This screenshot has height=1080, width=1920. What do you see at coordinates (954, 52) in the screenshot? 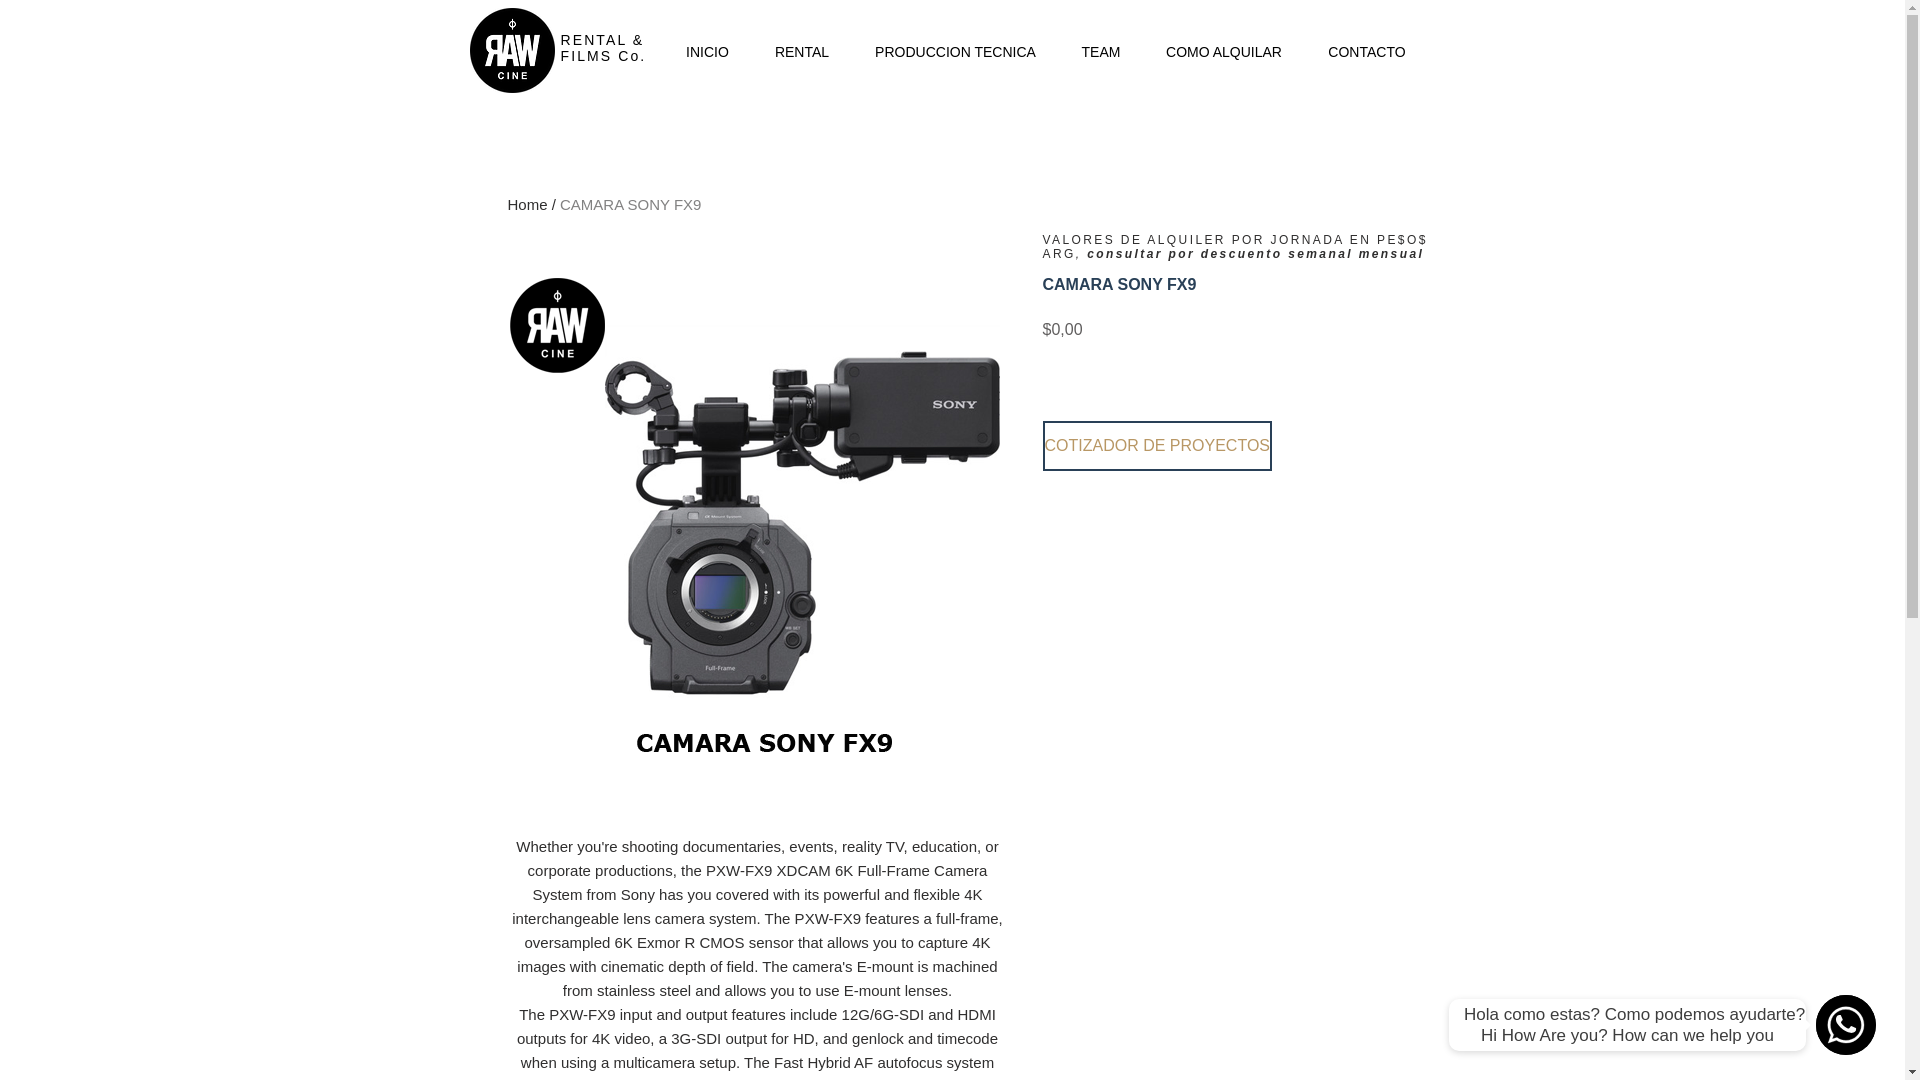
I see `PRODUCCION TECNICA` at bounding box center [954, 52].